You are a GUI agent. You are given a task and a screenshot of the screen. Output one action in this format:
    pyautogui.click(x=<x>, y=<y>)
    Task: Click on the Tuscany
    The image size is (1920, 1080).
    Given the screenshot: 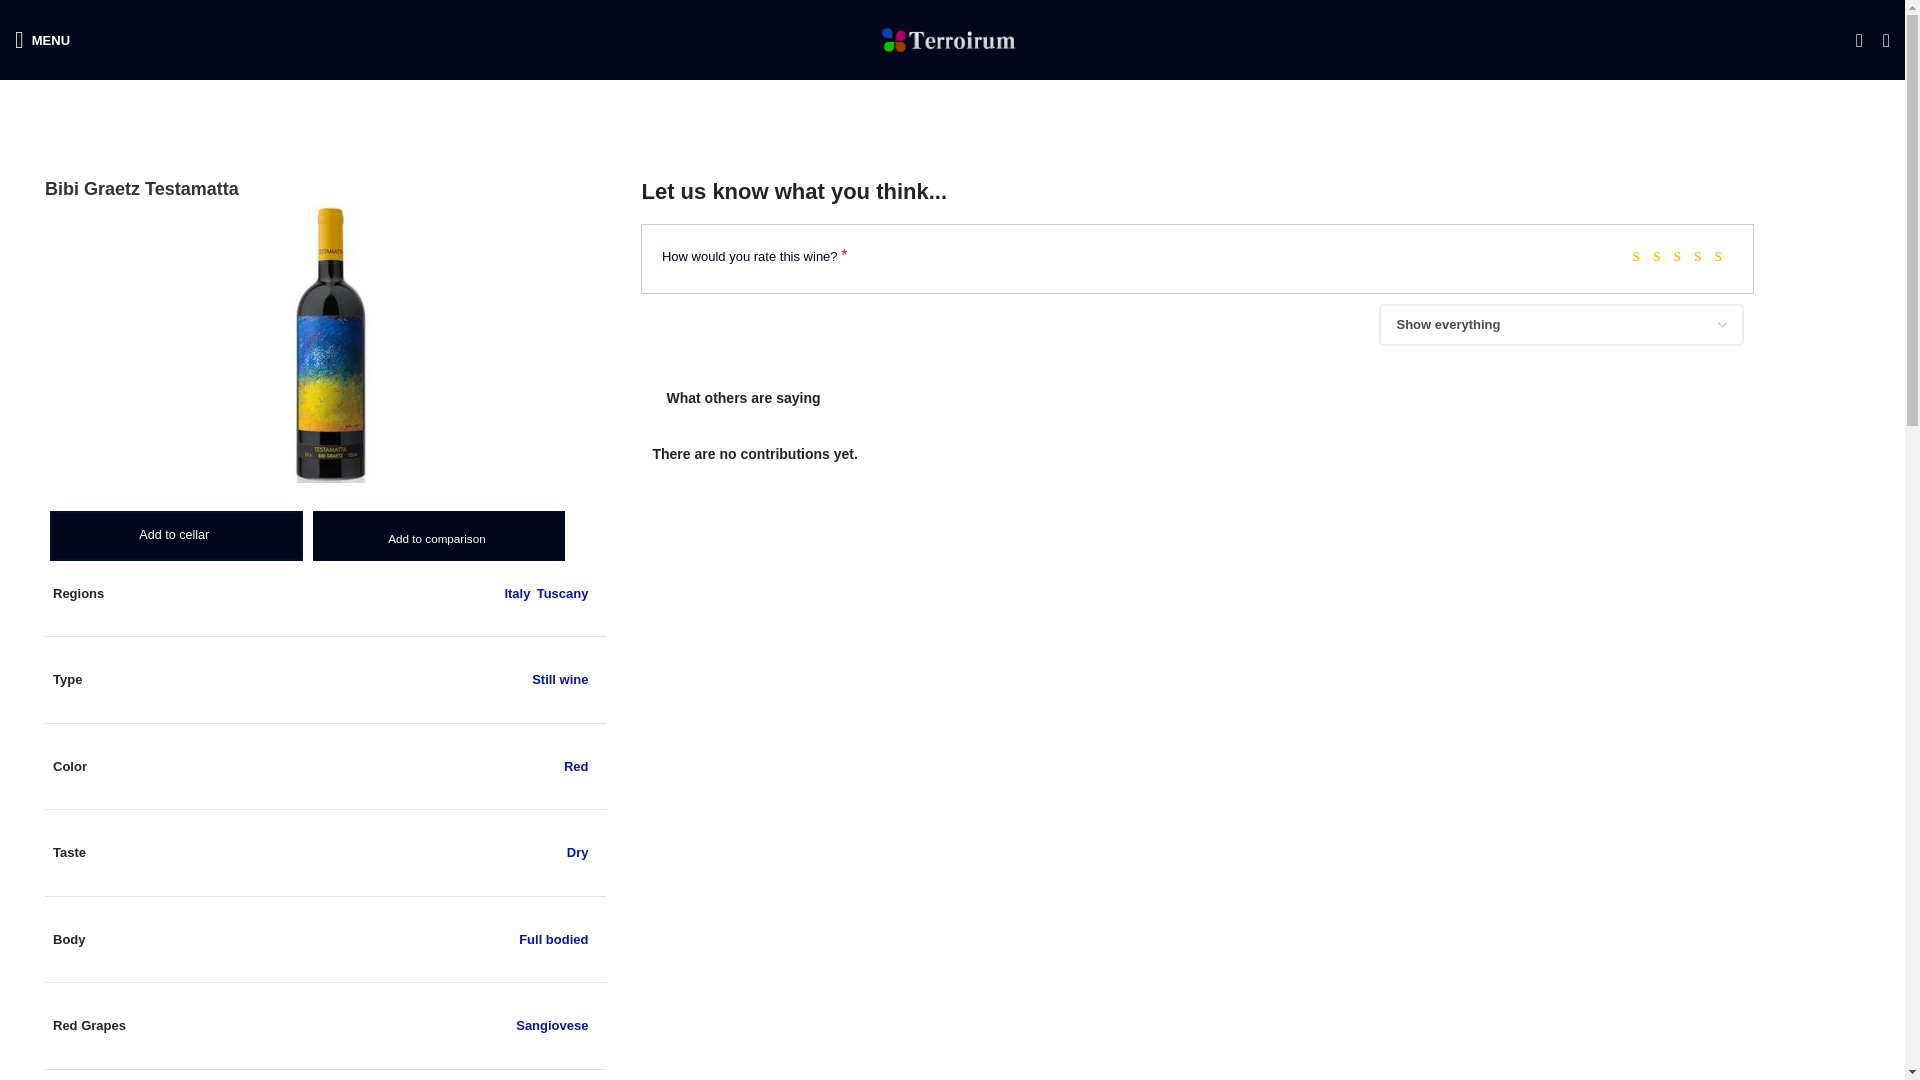 What is the action you would take?
    pyautogui.click(x=563, y=593)
    